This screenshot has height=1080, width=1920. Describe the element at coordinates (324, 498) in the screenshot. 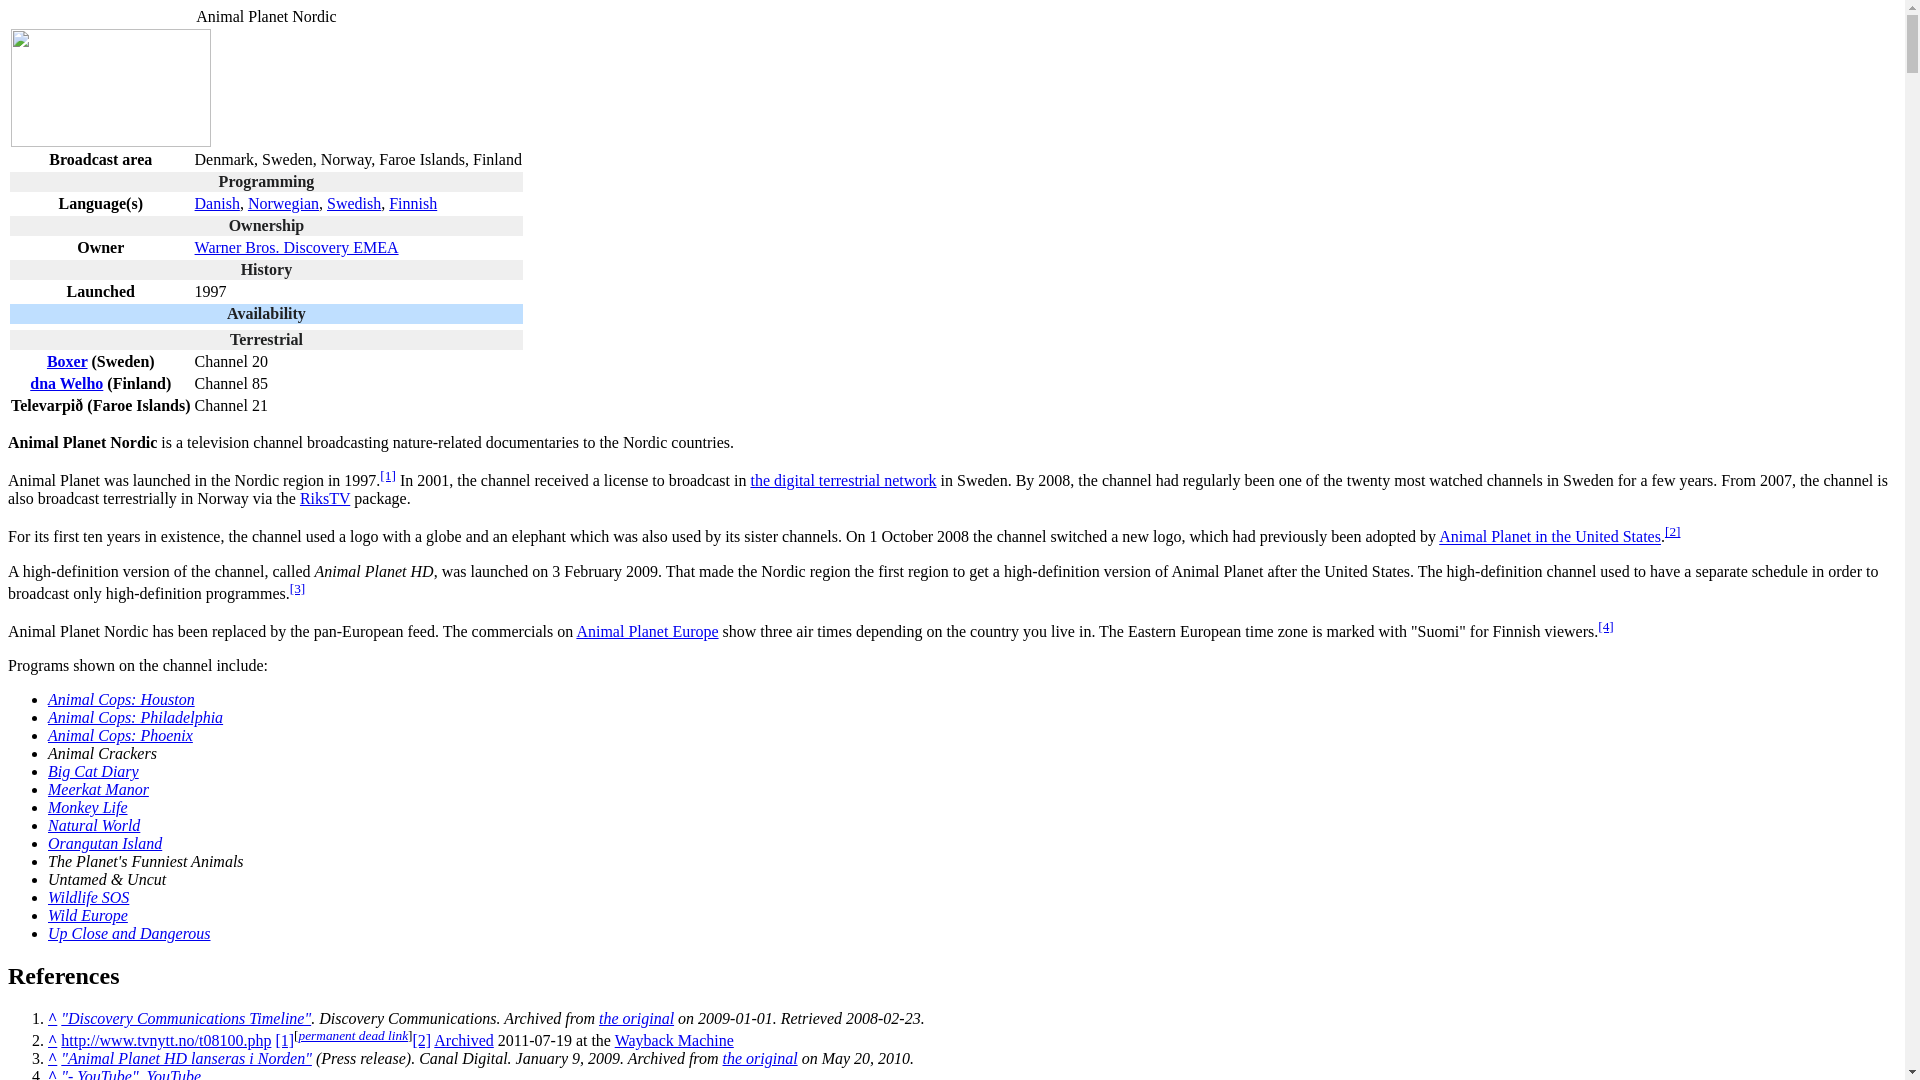

I see `RiksTV` at that location.